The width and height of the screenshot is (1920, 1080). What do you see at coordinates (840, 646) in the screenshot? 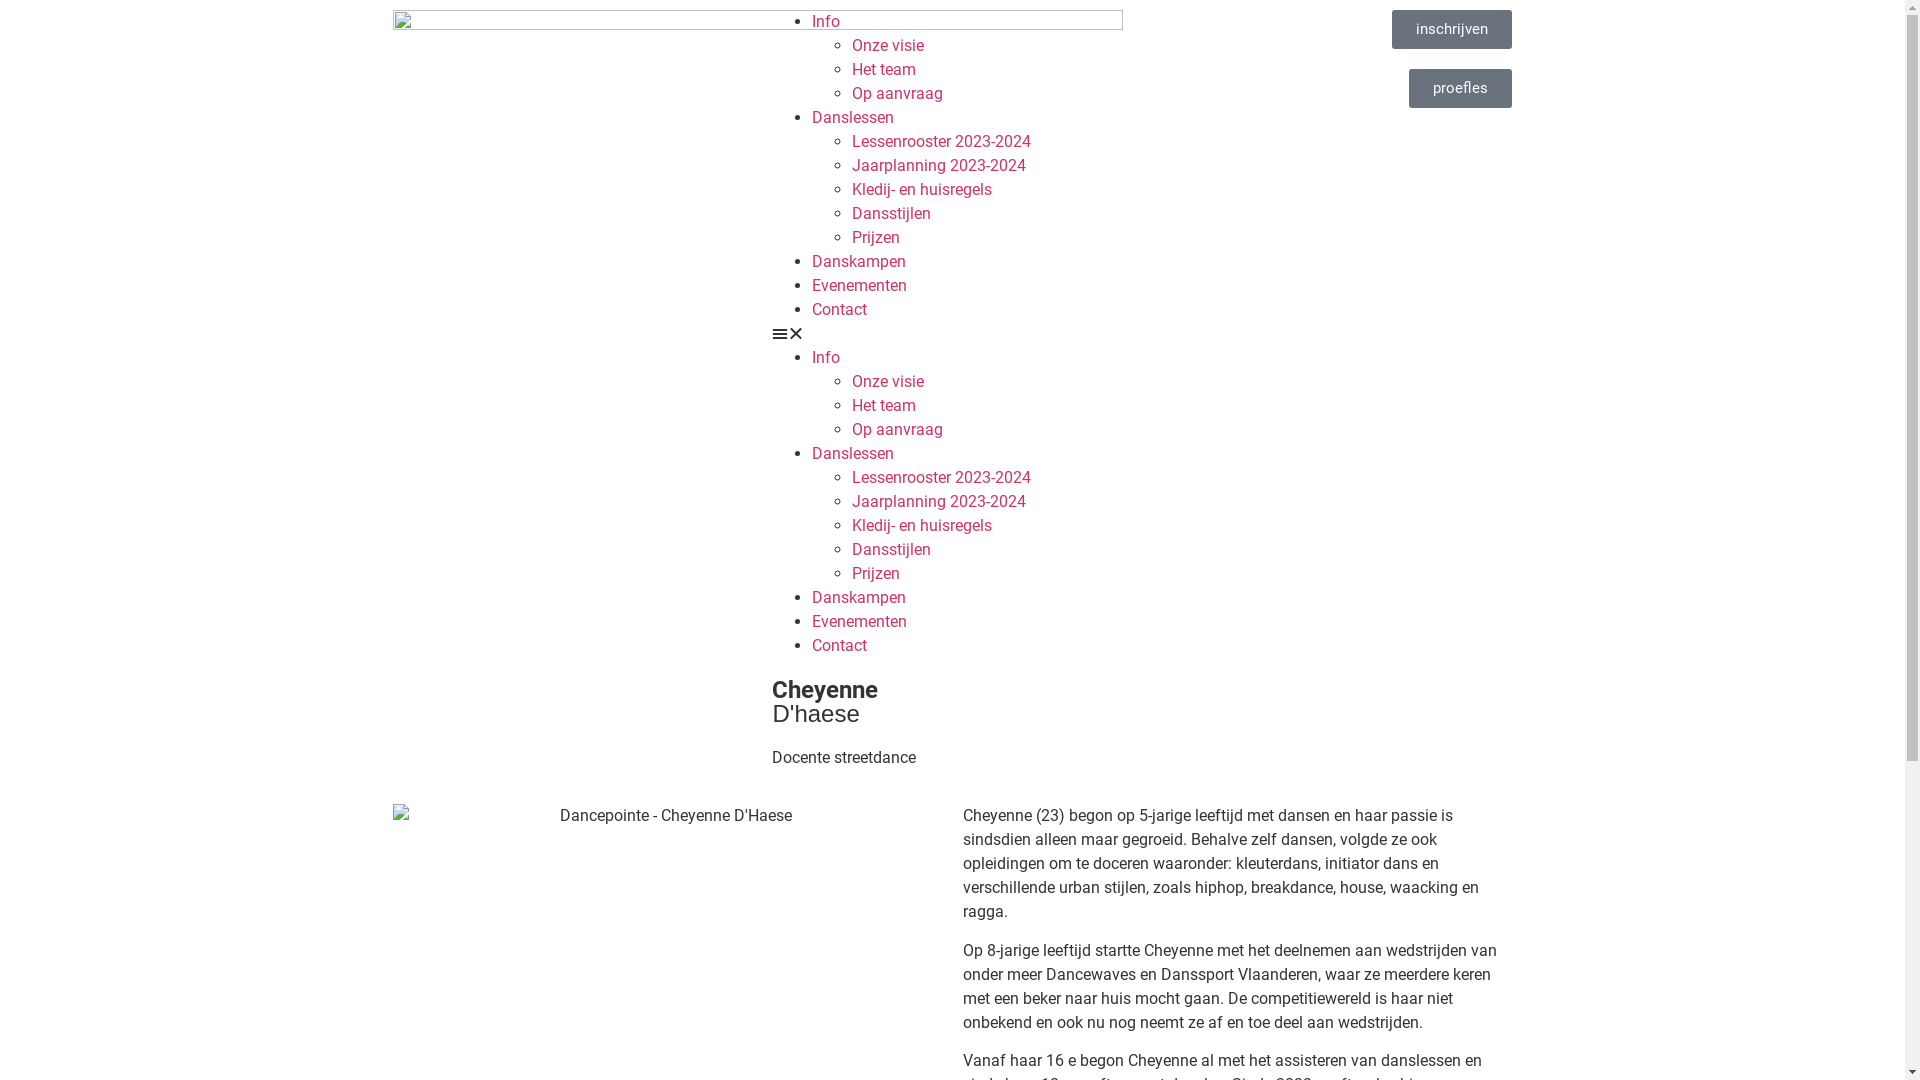
I see `Contact` at bounding box center [840, 646].